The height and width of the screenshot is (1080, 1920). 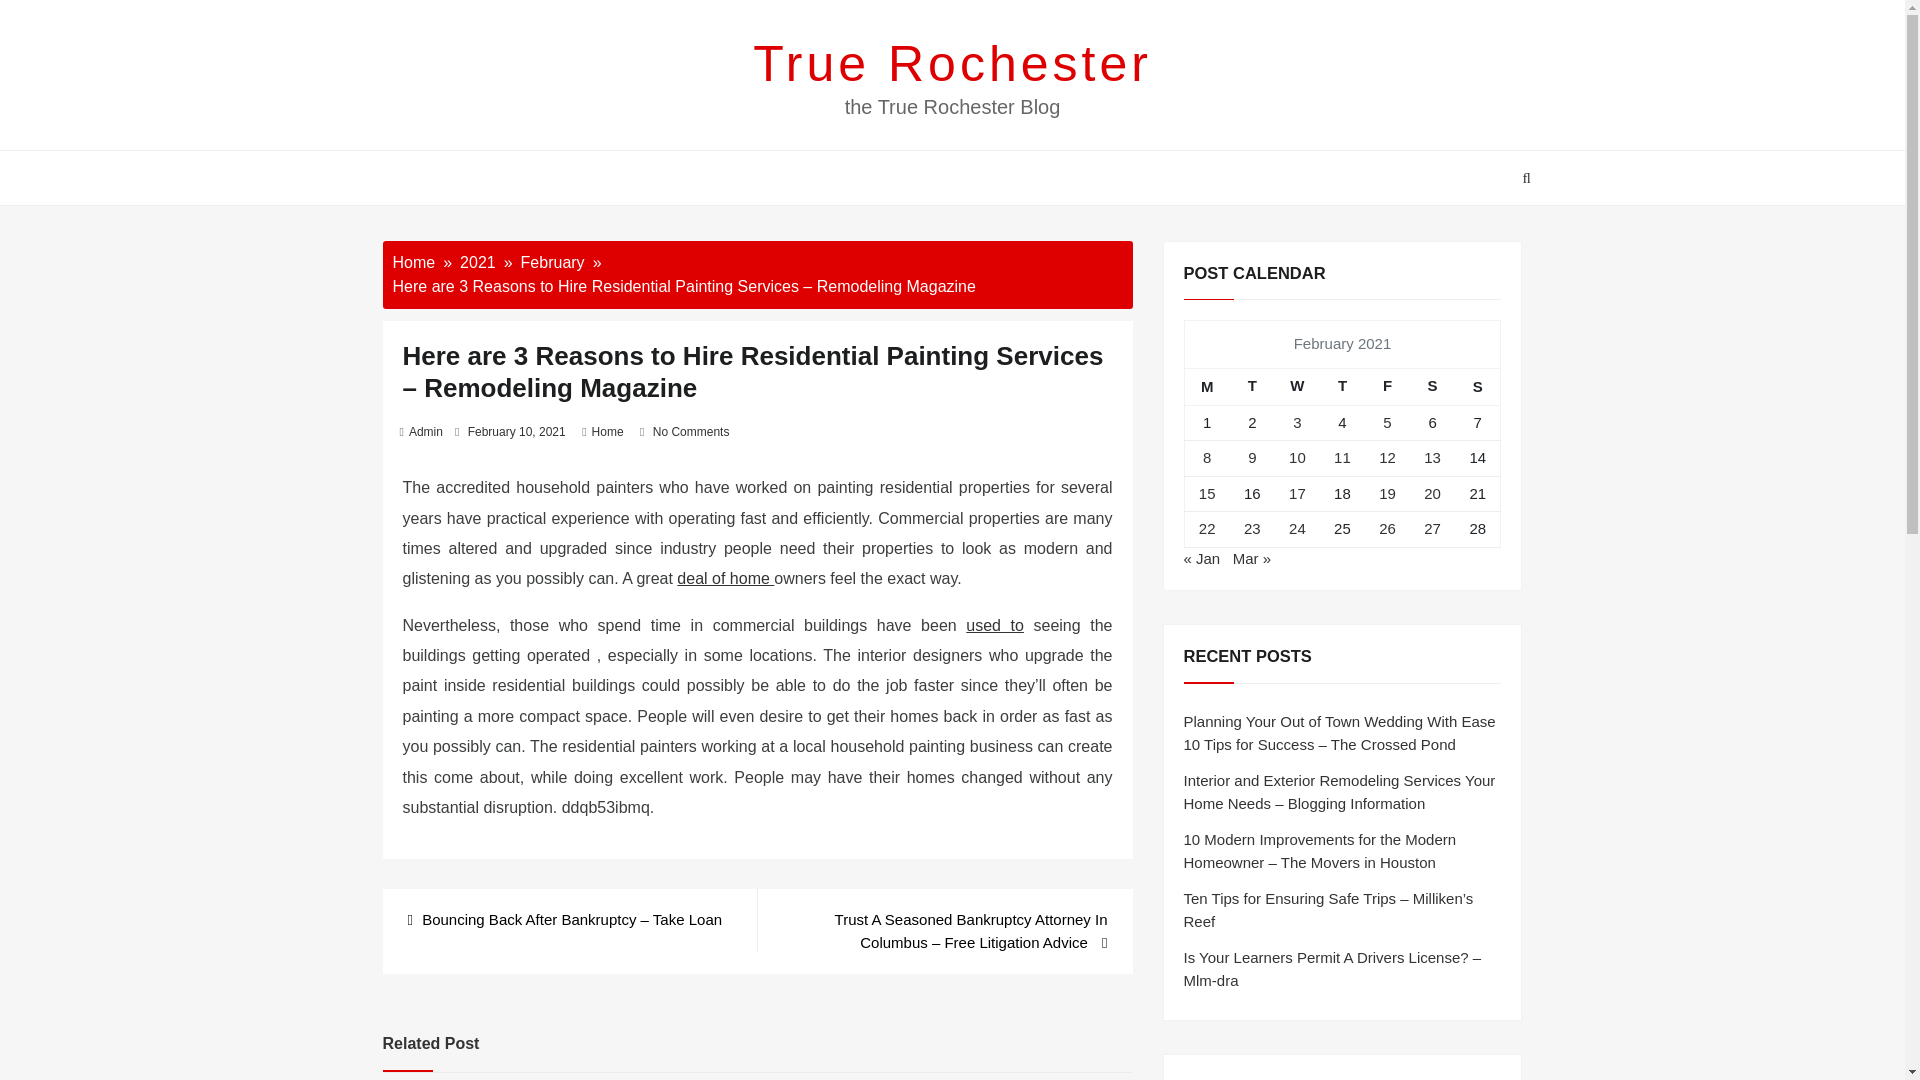 What do you see at coordinates (1296, 457) in the screenshot?
I see `10` at bounding box center [1296, 457].